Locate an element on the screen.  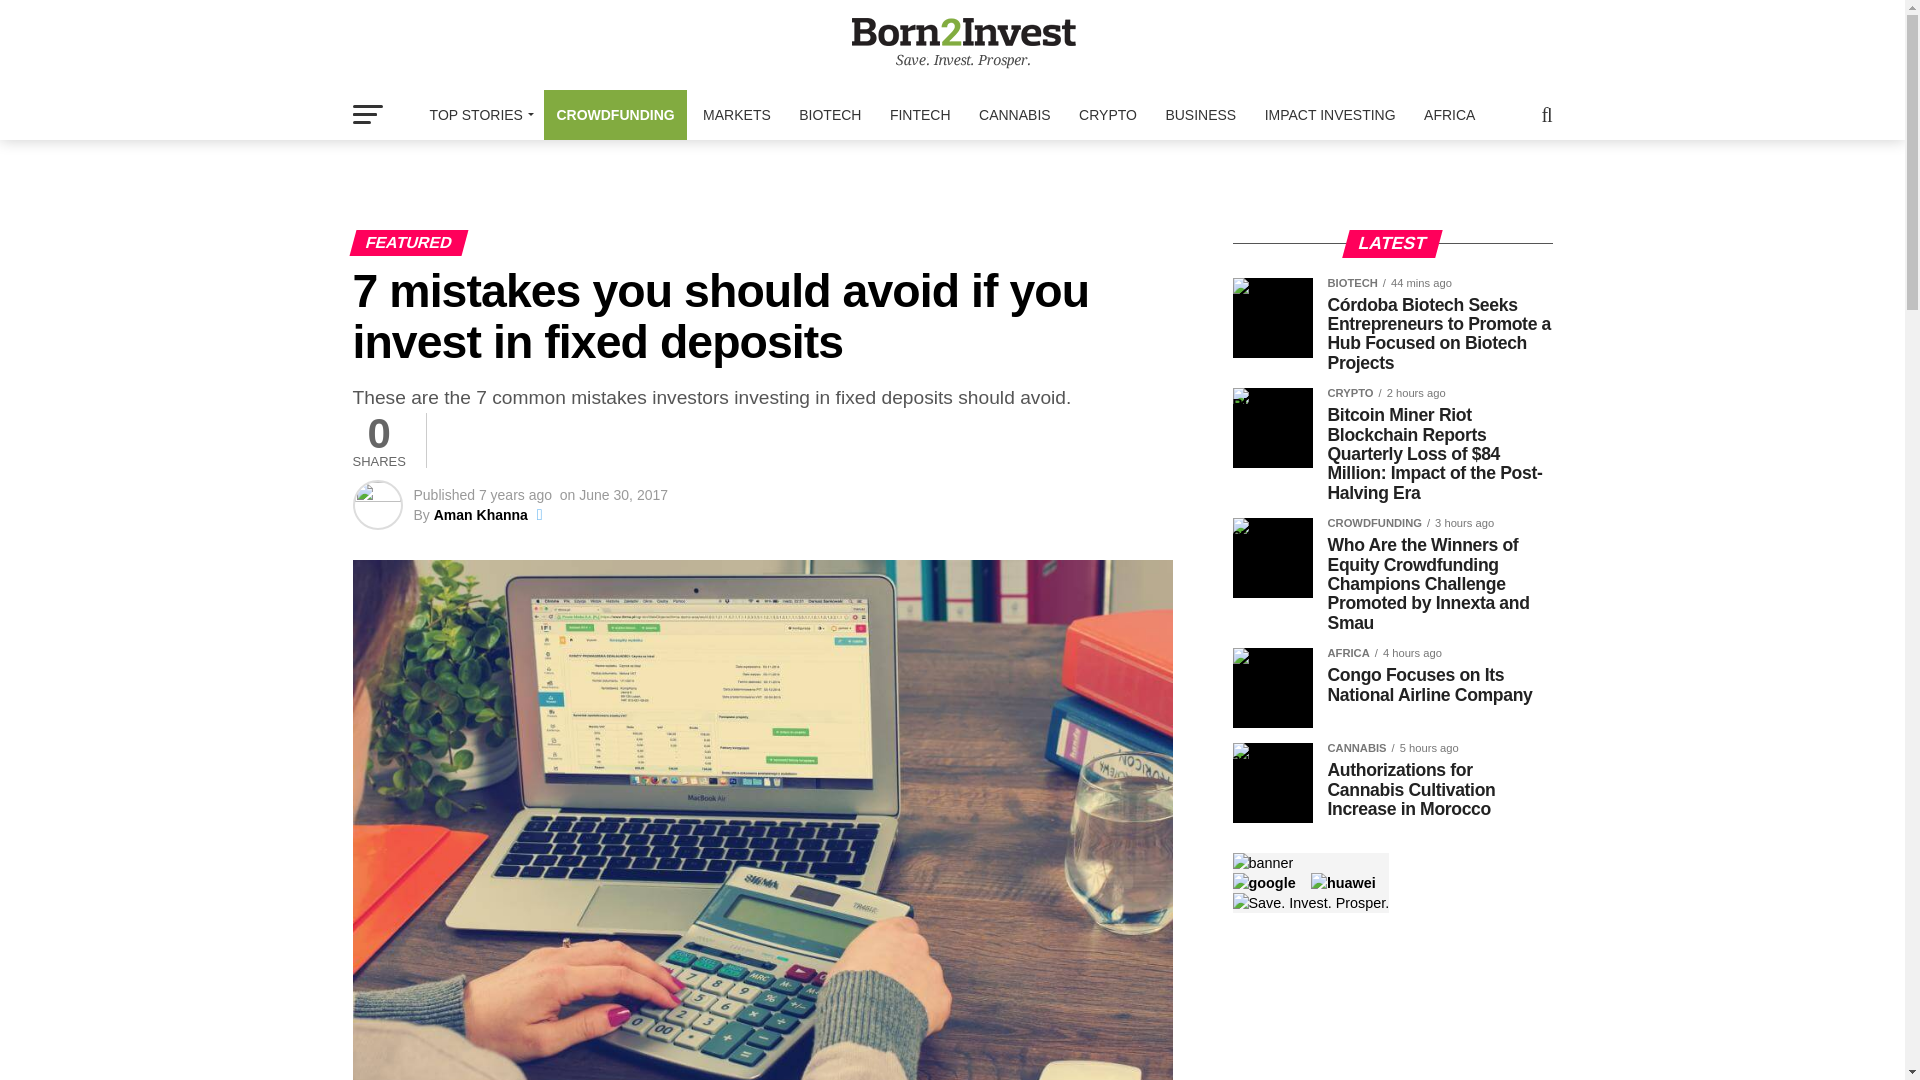
AFRICA is located at coordinates (1448, 114).